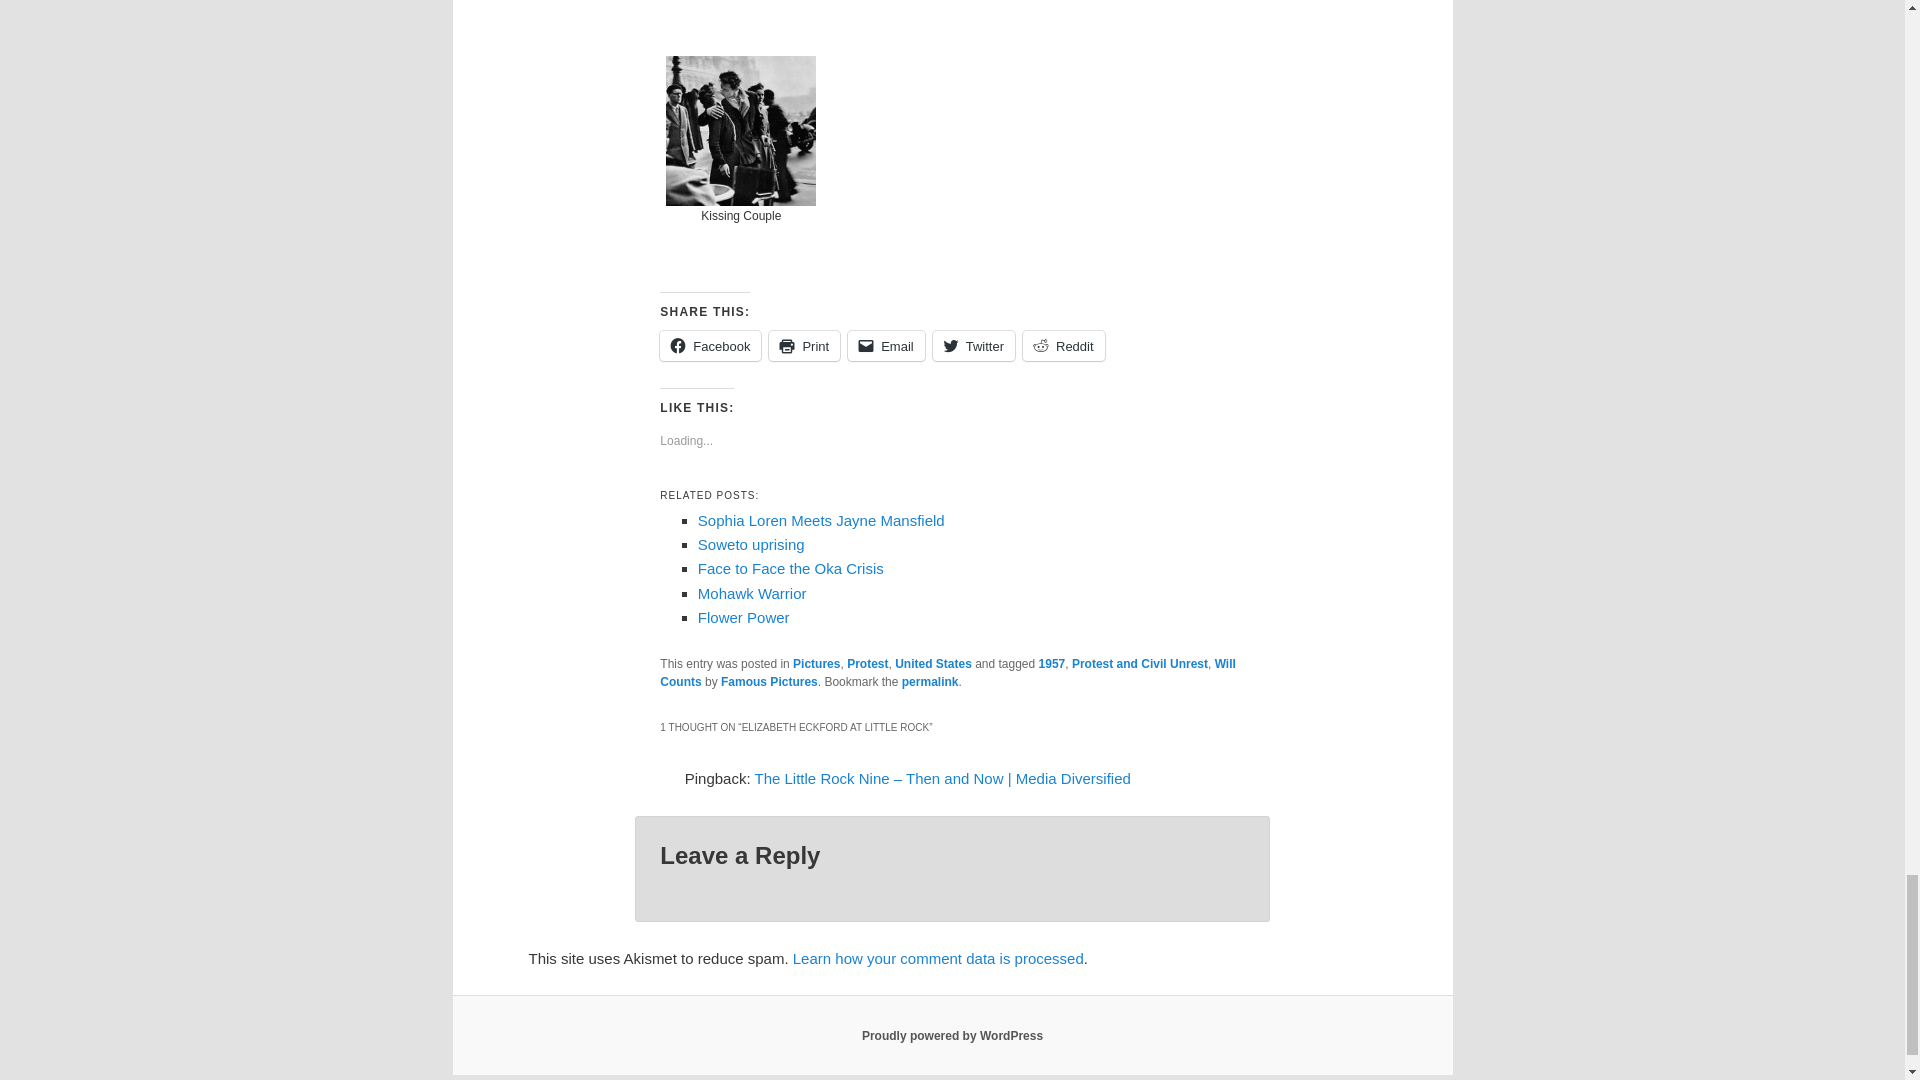 The width and height of the screenshot is (1920, 1080). Describe the element at coordinates (930, 682) in the screenshot. I see `Permalink to Elizabeth Eckford at Little Rock` at that location.